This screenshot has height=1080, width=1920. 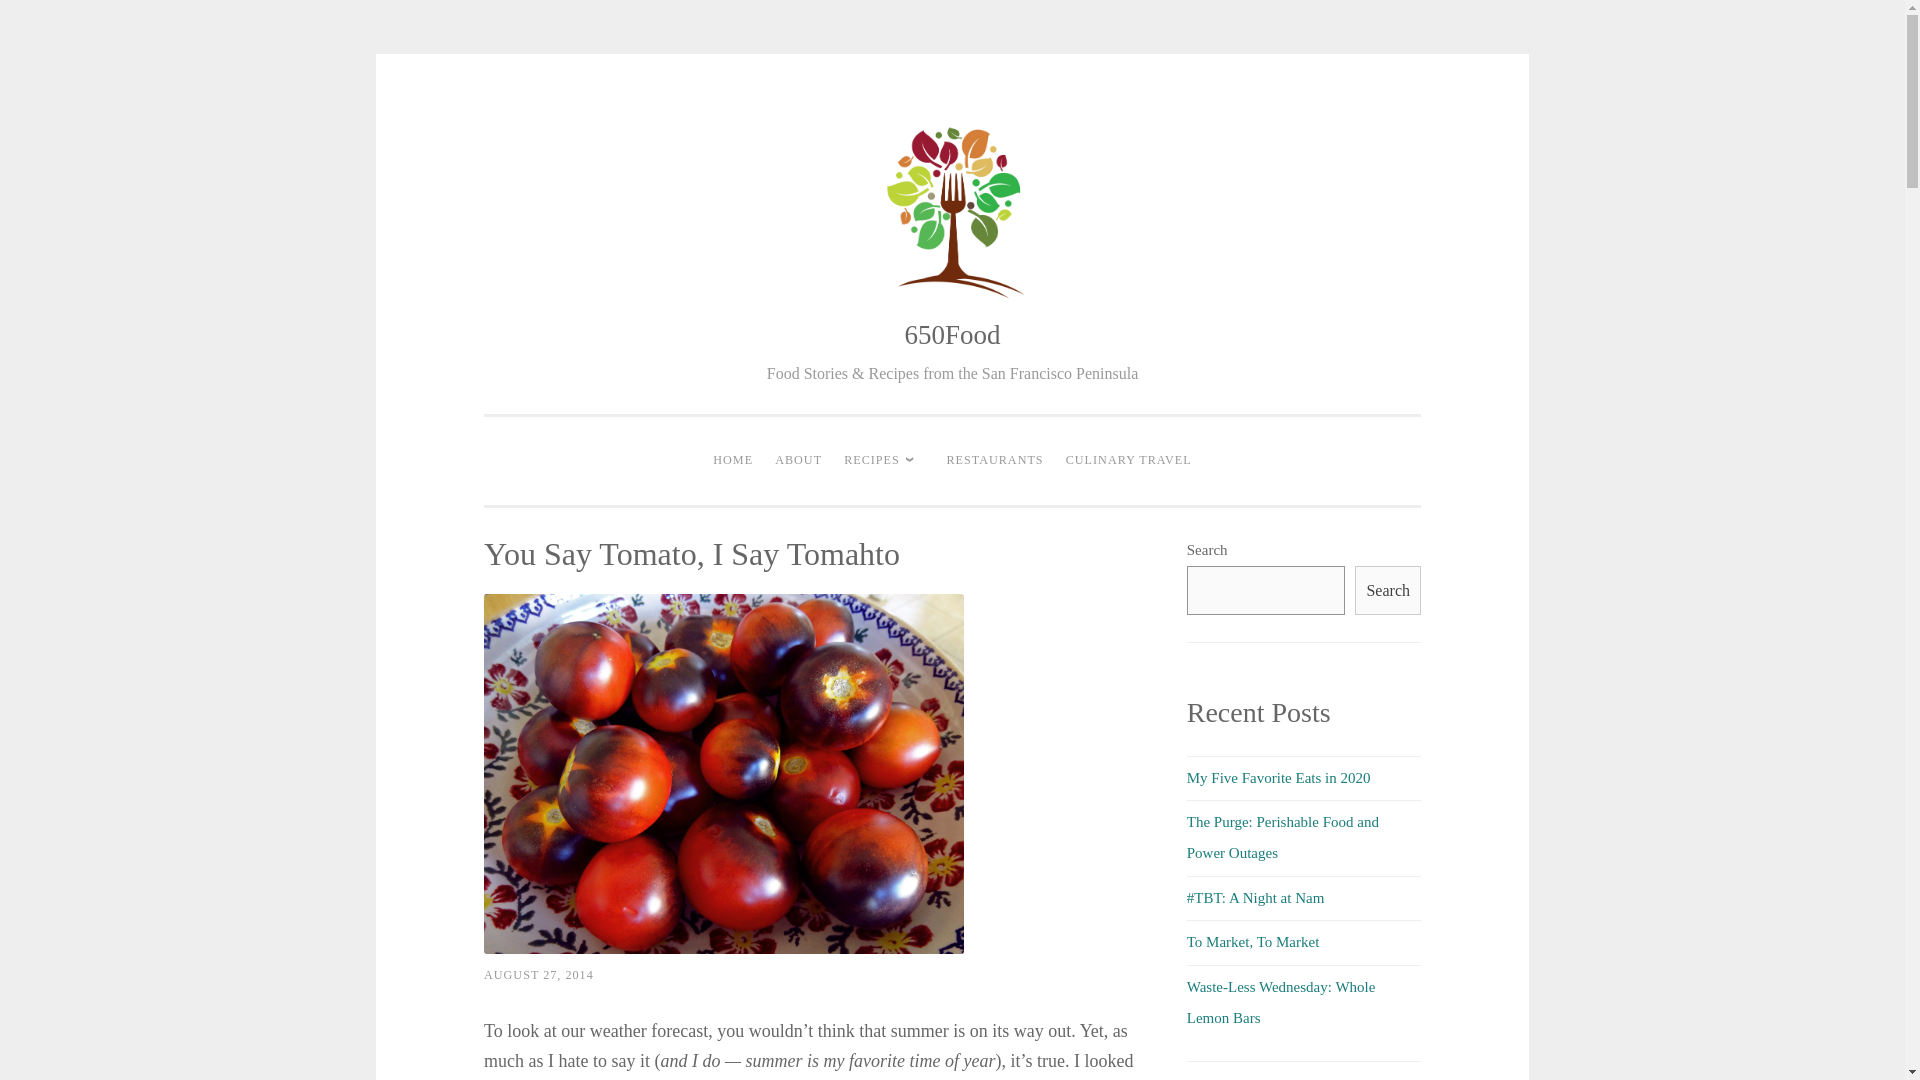 What do you see at coordinates (1129, 460) in the screenshot?
I see `CULINARY TRAVEL` at bounding box center [1129, 460].